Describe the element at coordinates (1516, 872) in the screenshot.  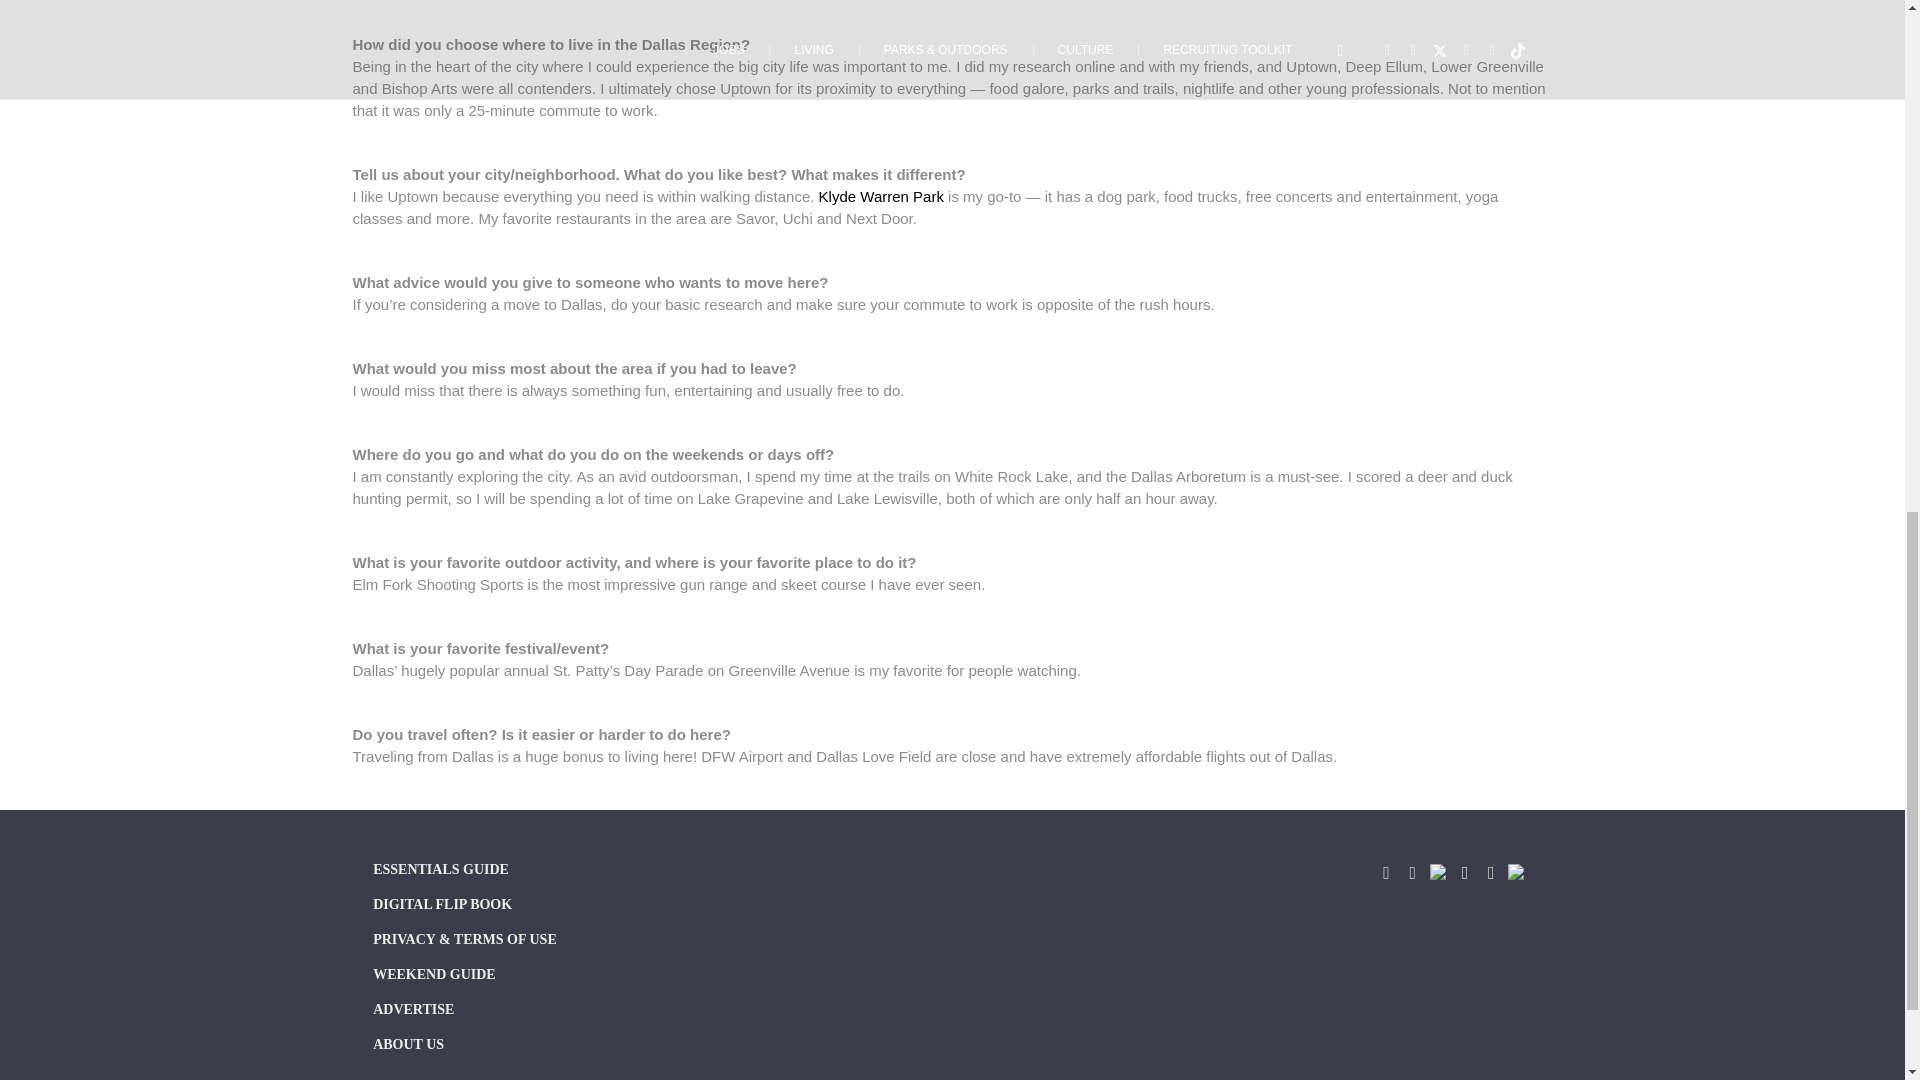
I see `TikTok` at that location.